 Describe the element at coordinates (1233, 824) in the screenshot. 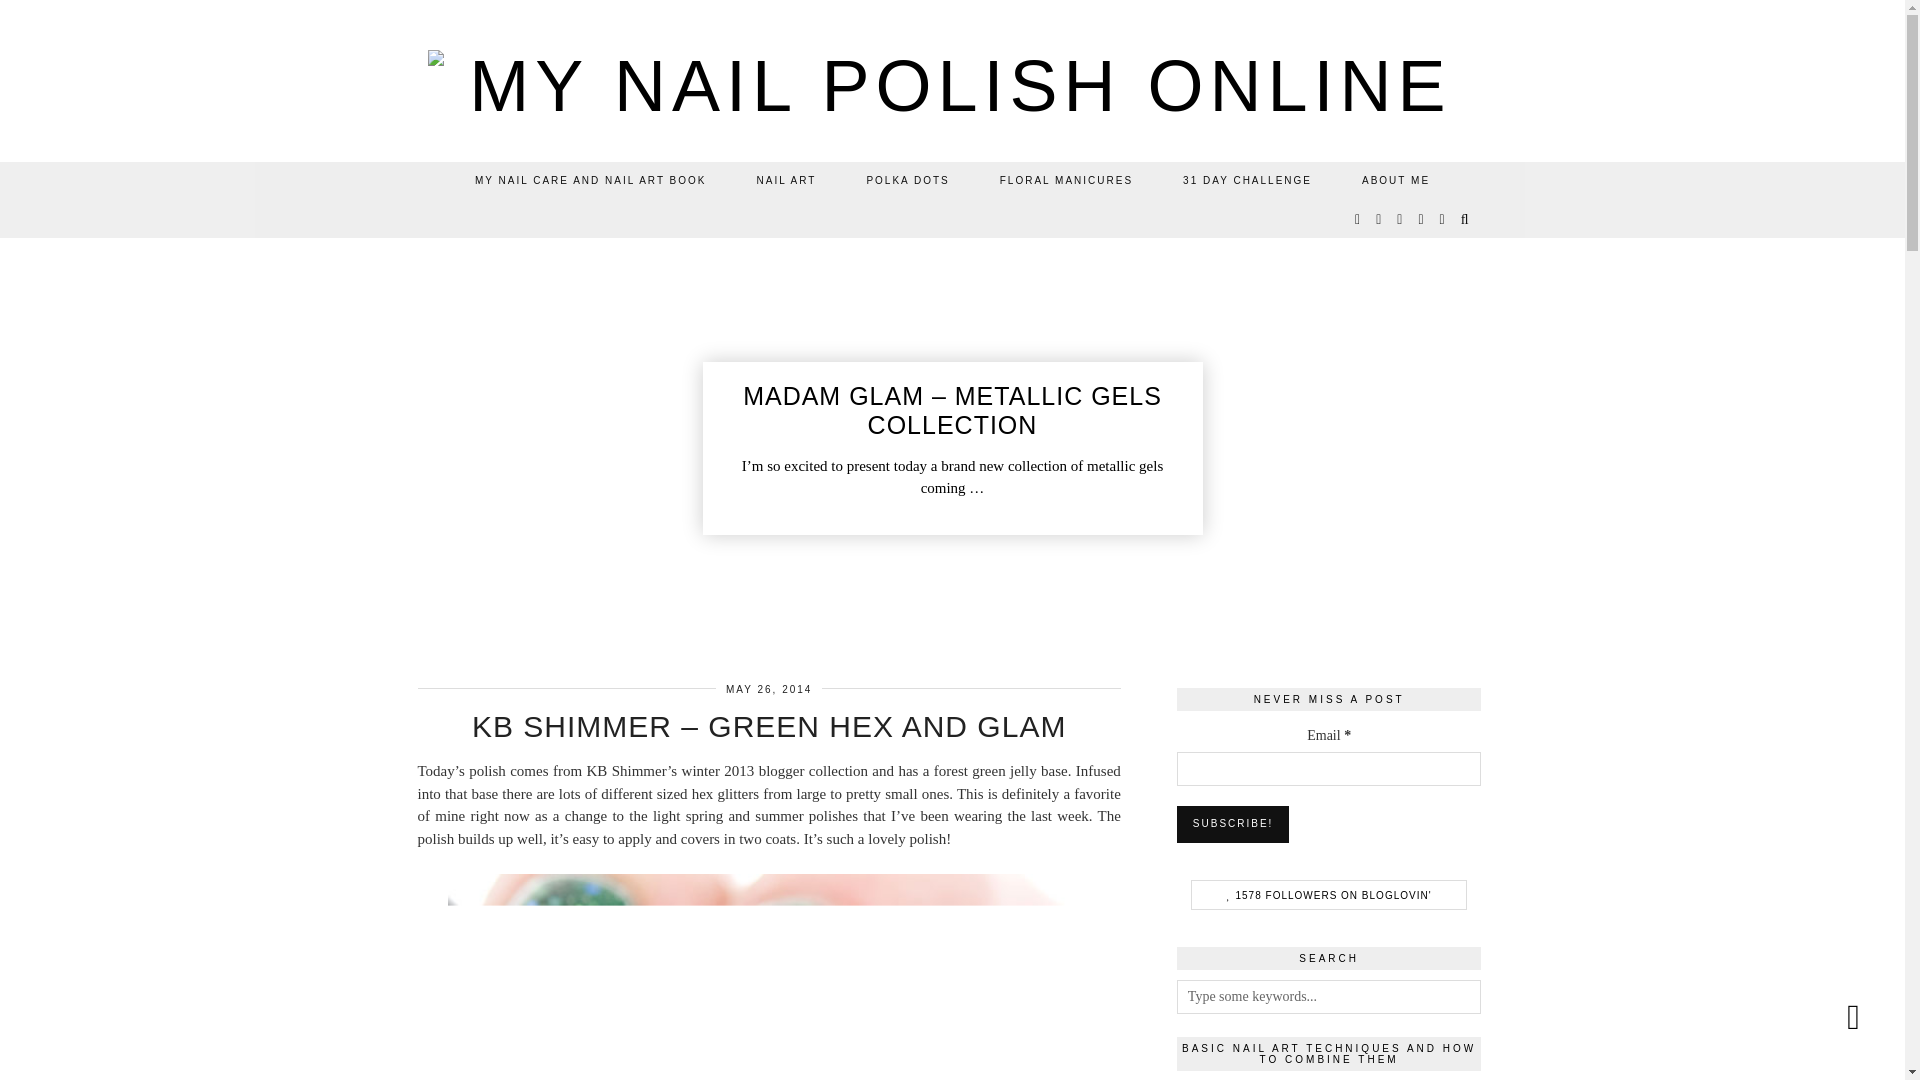

I see `Subscribe!` at that location.